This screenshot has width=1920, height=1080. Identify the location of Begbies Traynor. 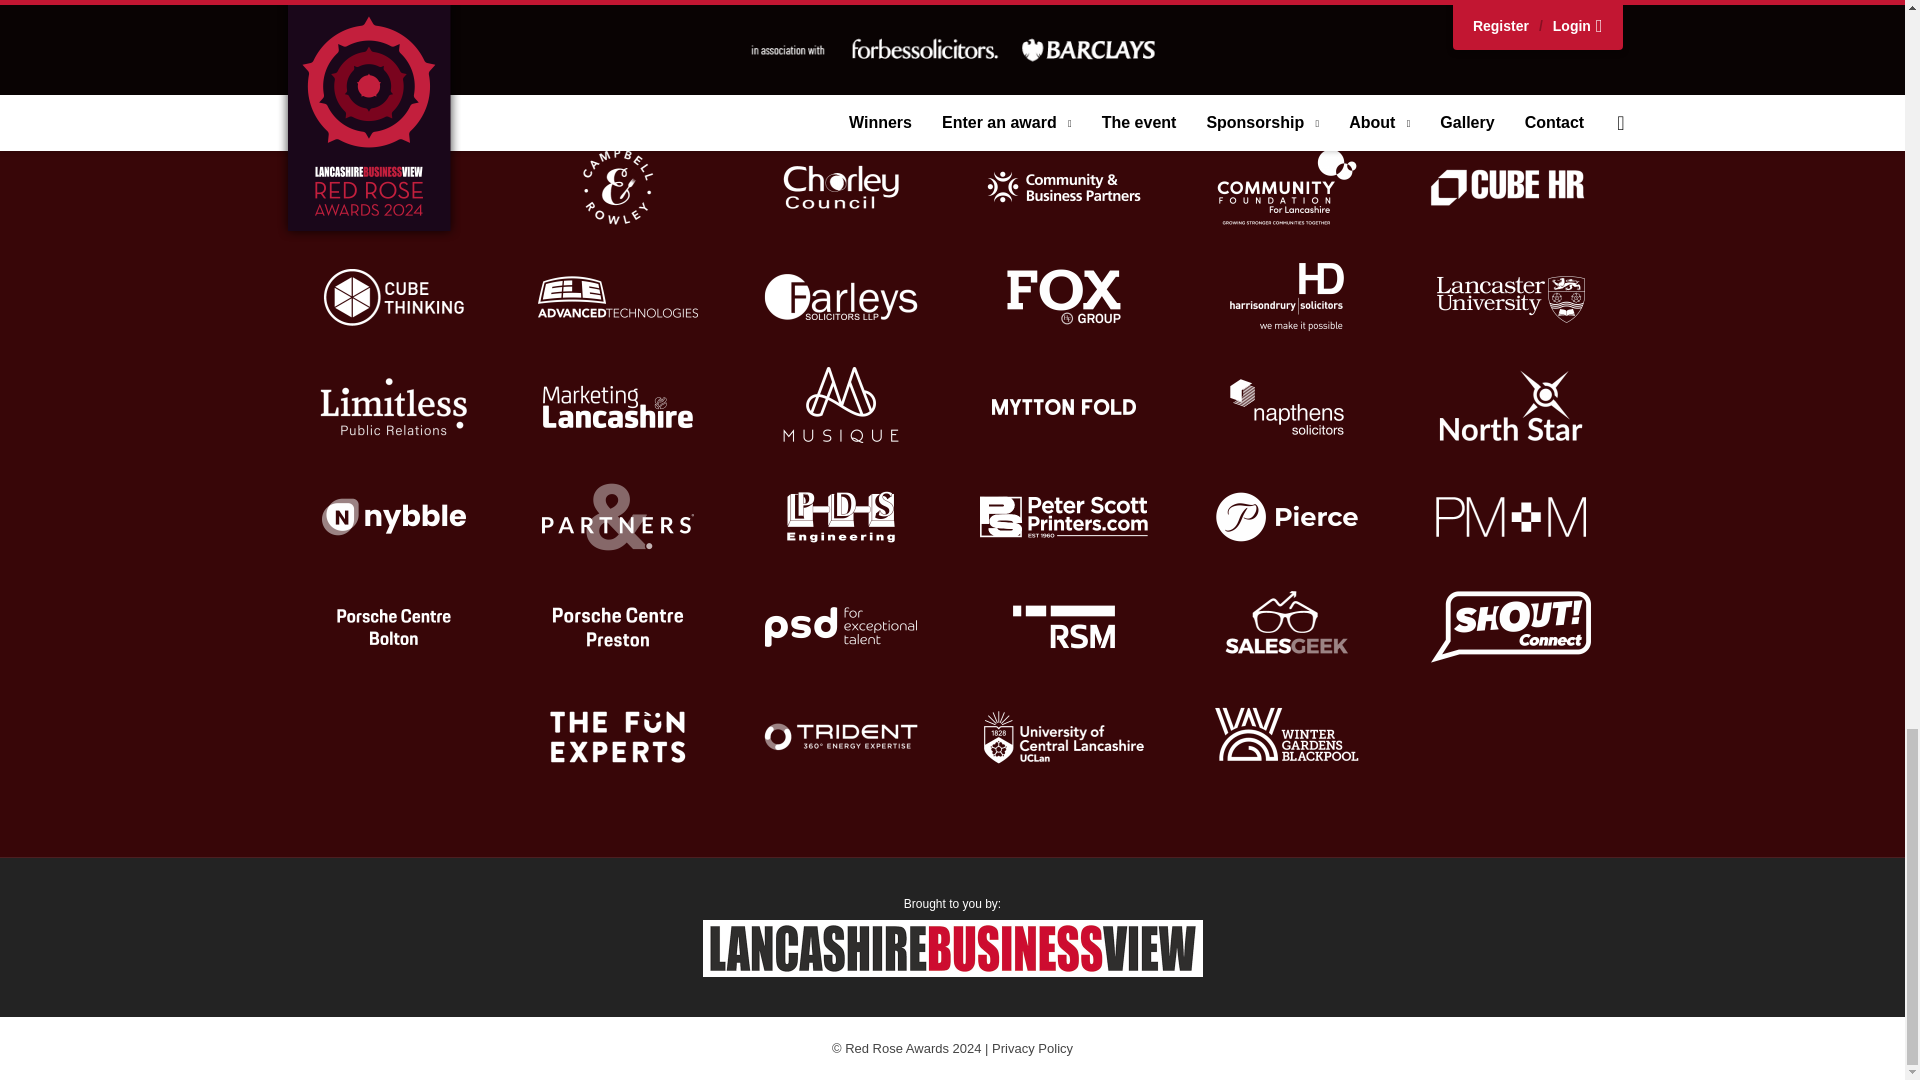
(840, 76).